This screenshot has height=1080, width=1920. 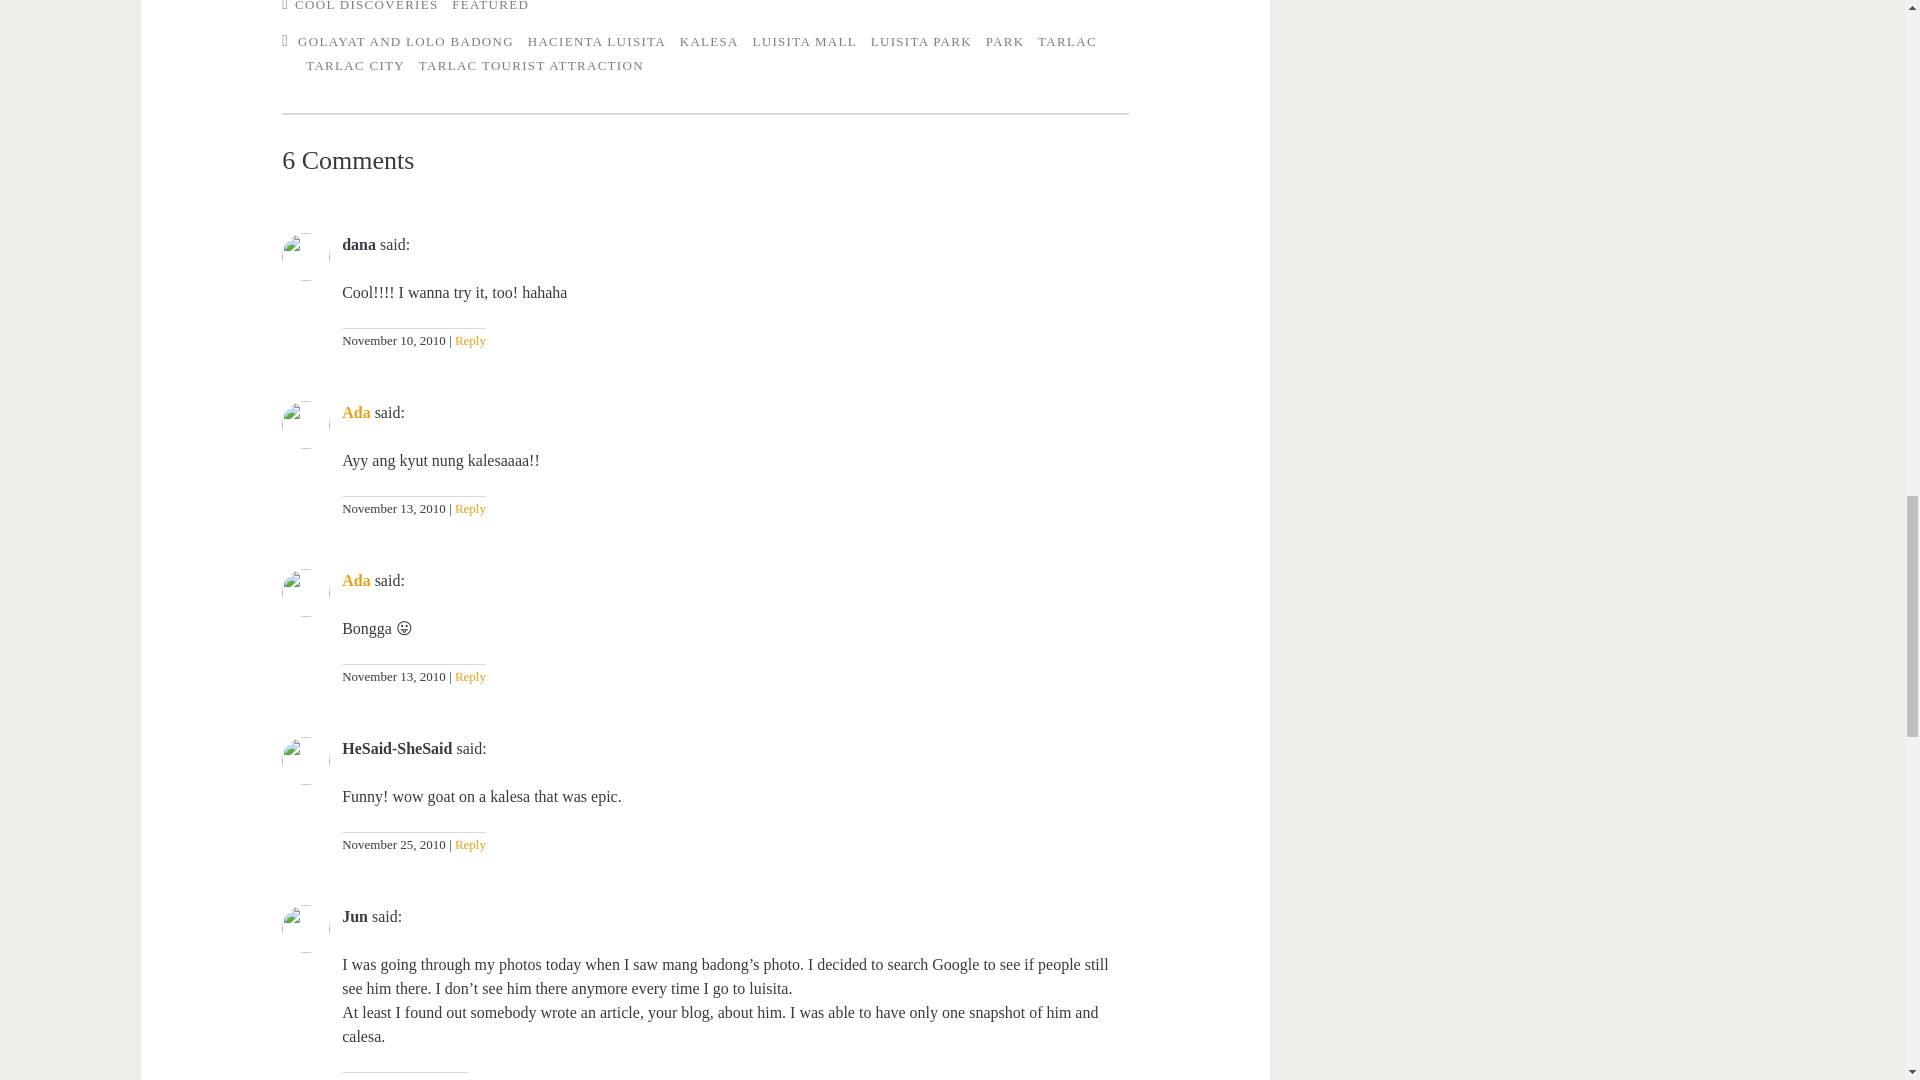 What do you see at coordinates (366, 6) in the screenshot?
I see `COOL DISCOVERIES` at bounding box center [366, 6].